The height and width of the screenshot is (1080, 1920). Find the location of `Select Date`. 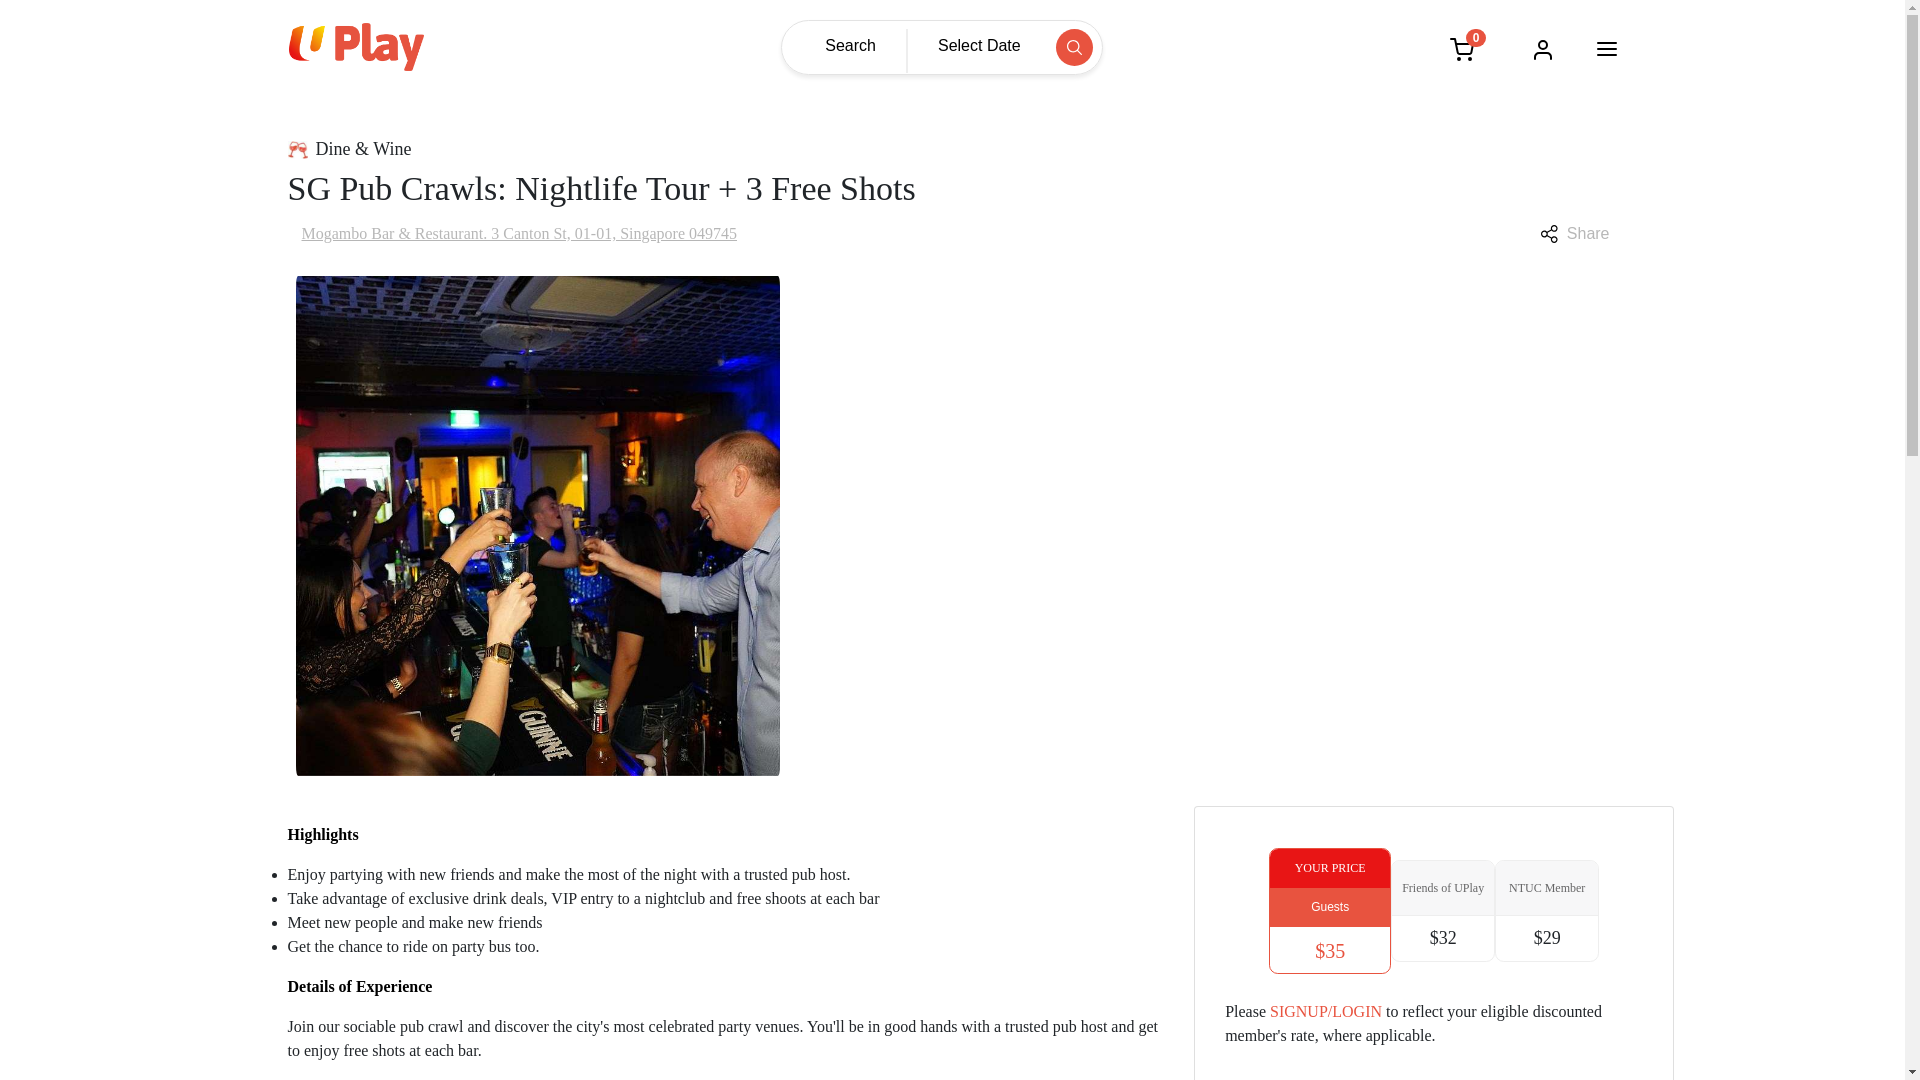

Select Date is located at coordinates (971, 44).